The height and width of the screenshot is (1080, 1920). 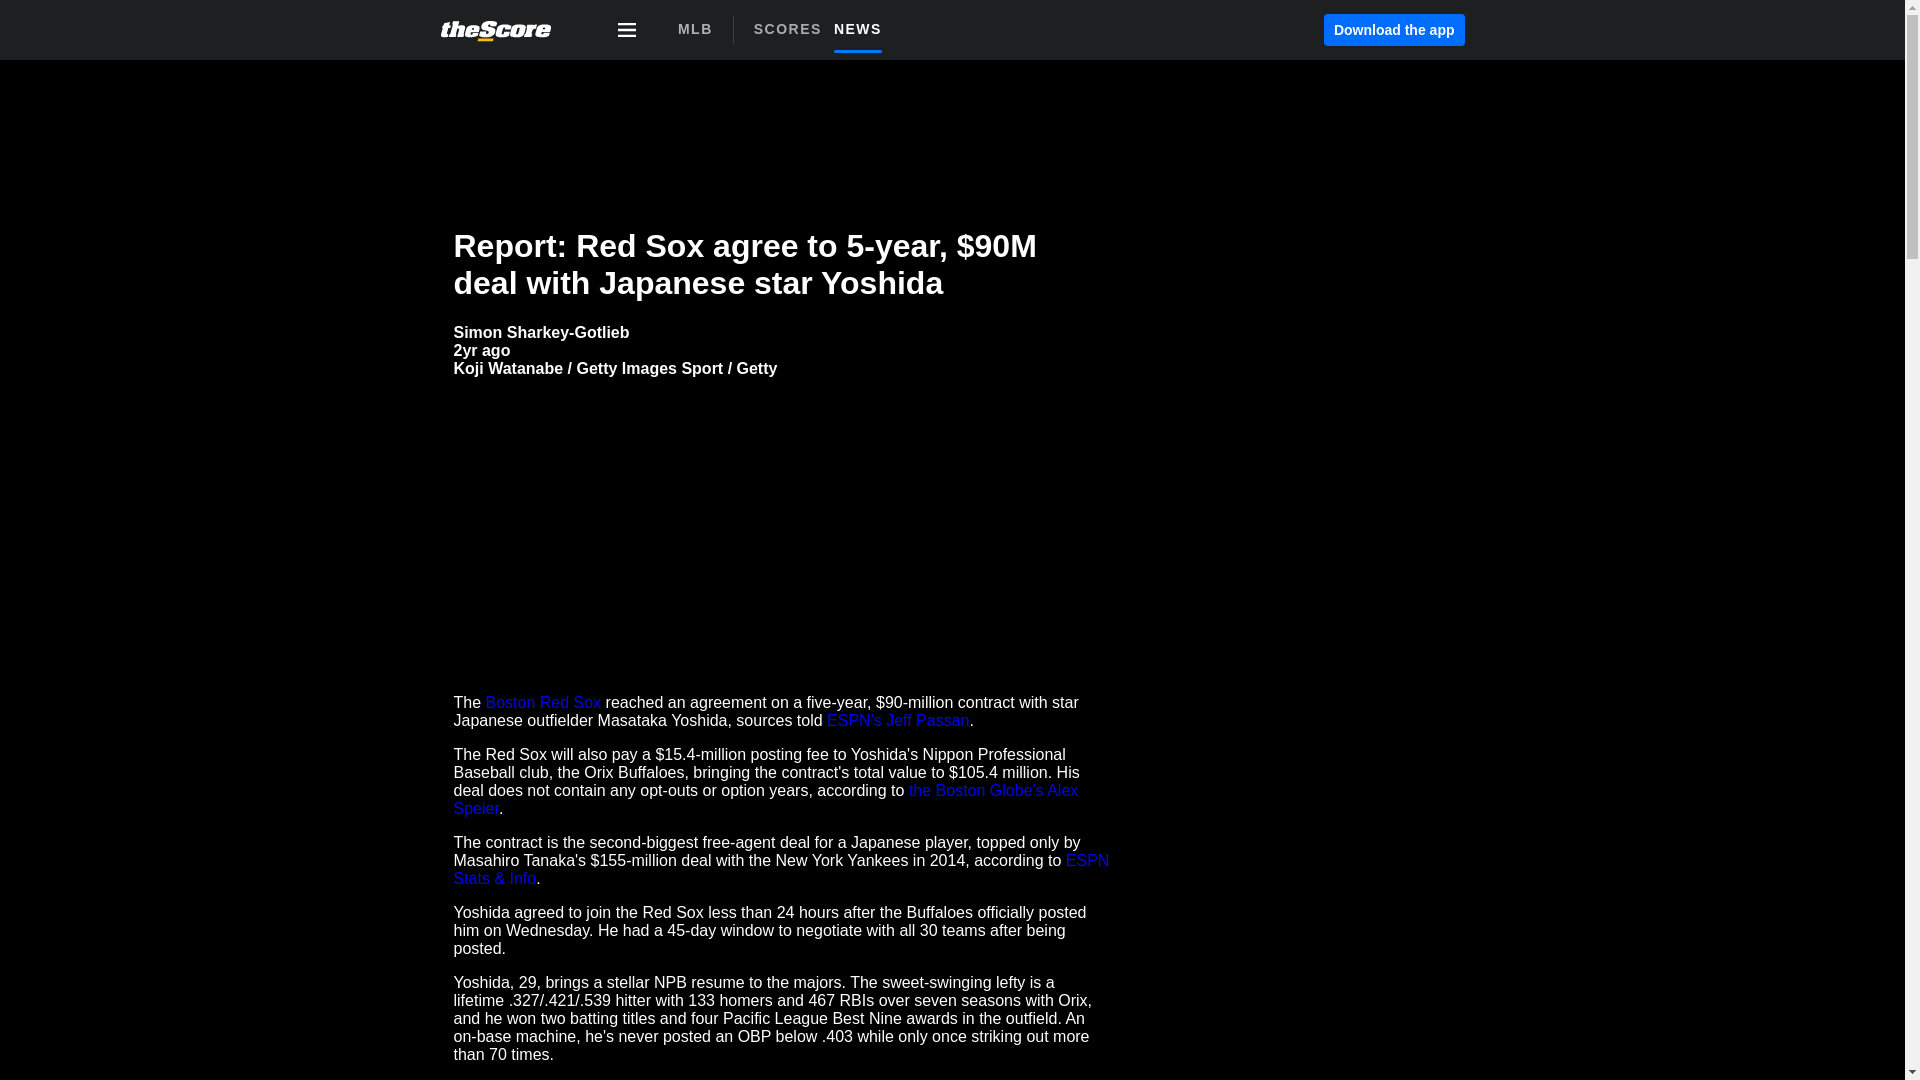 I want to click on Boston Red Sox, so click(x=544, y=702).